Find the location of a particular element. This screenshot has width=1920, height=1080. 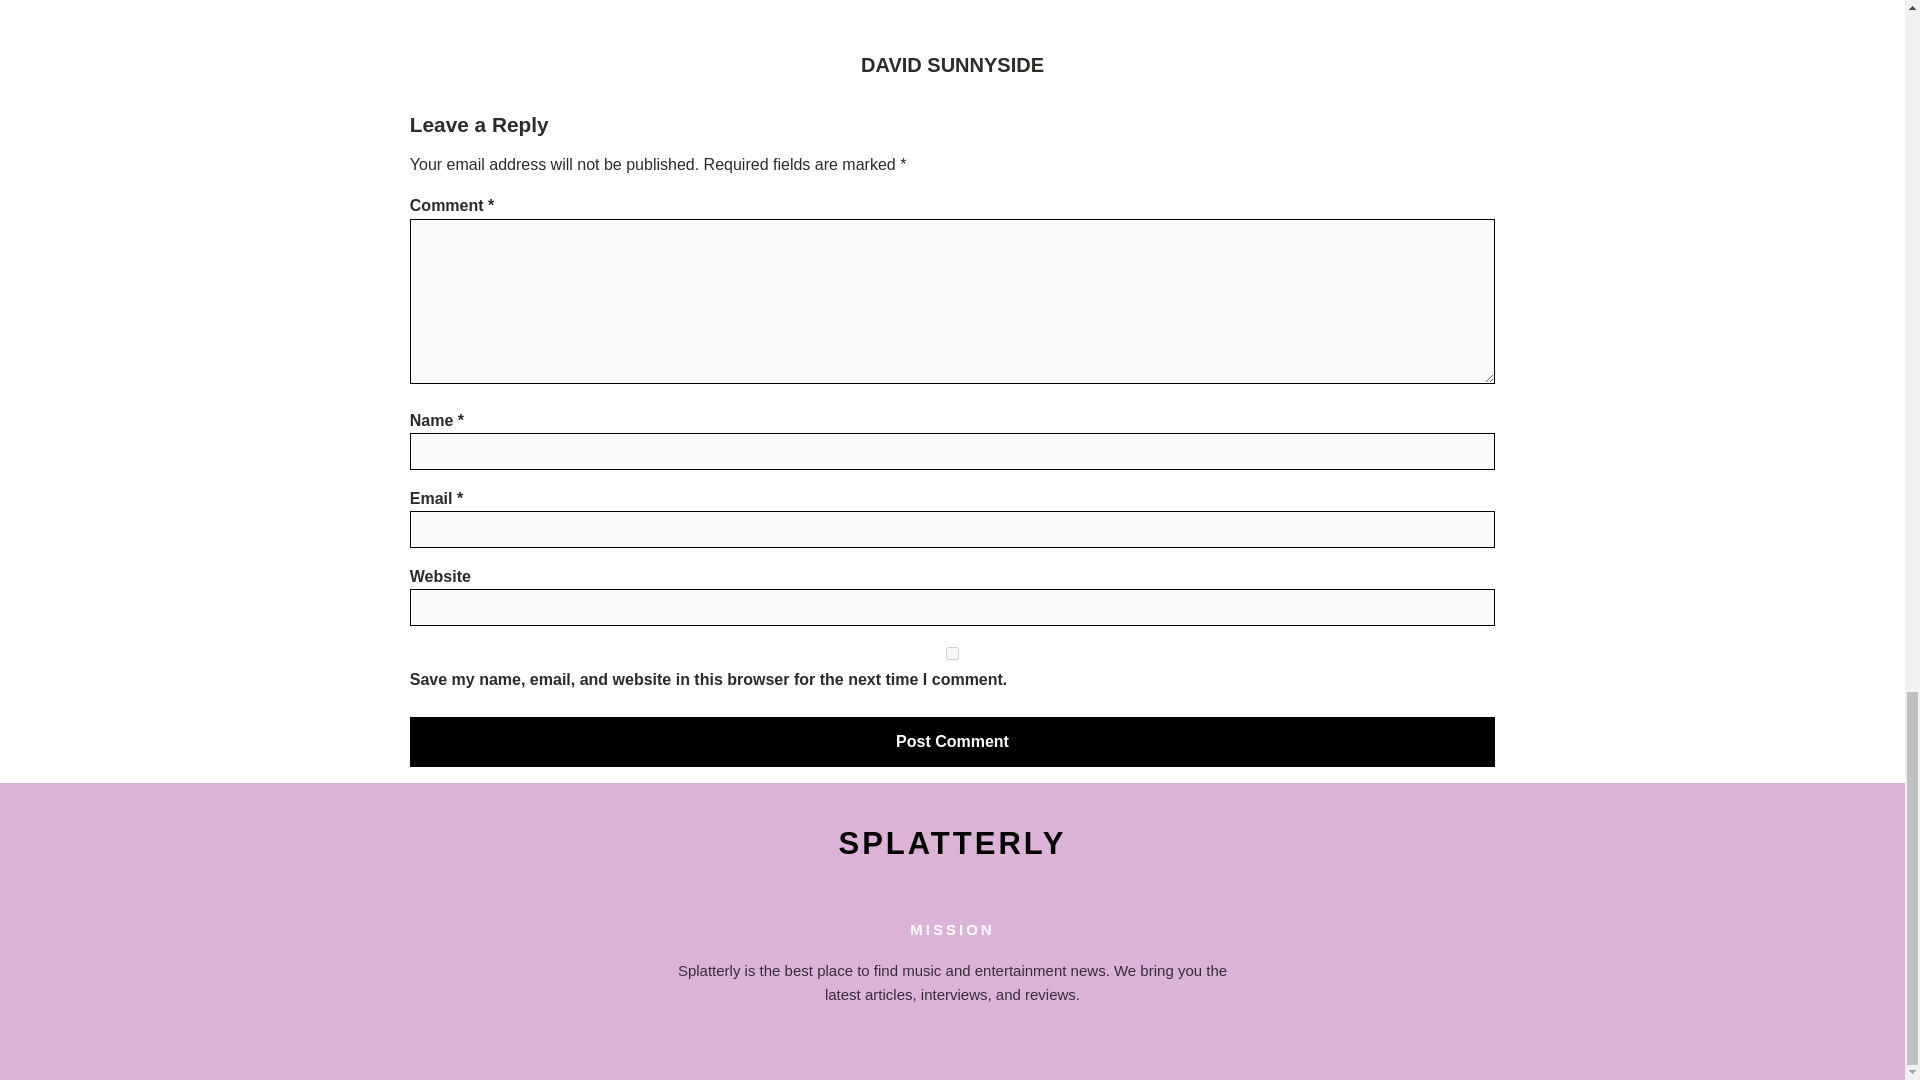

Post Comment is located at coordinates (952, 742).